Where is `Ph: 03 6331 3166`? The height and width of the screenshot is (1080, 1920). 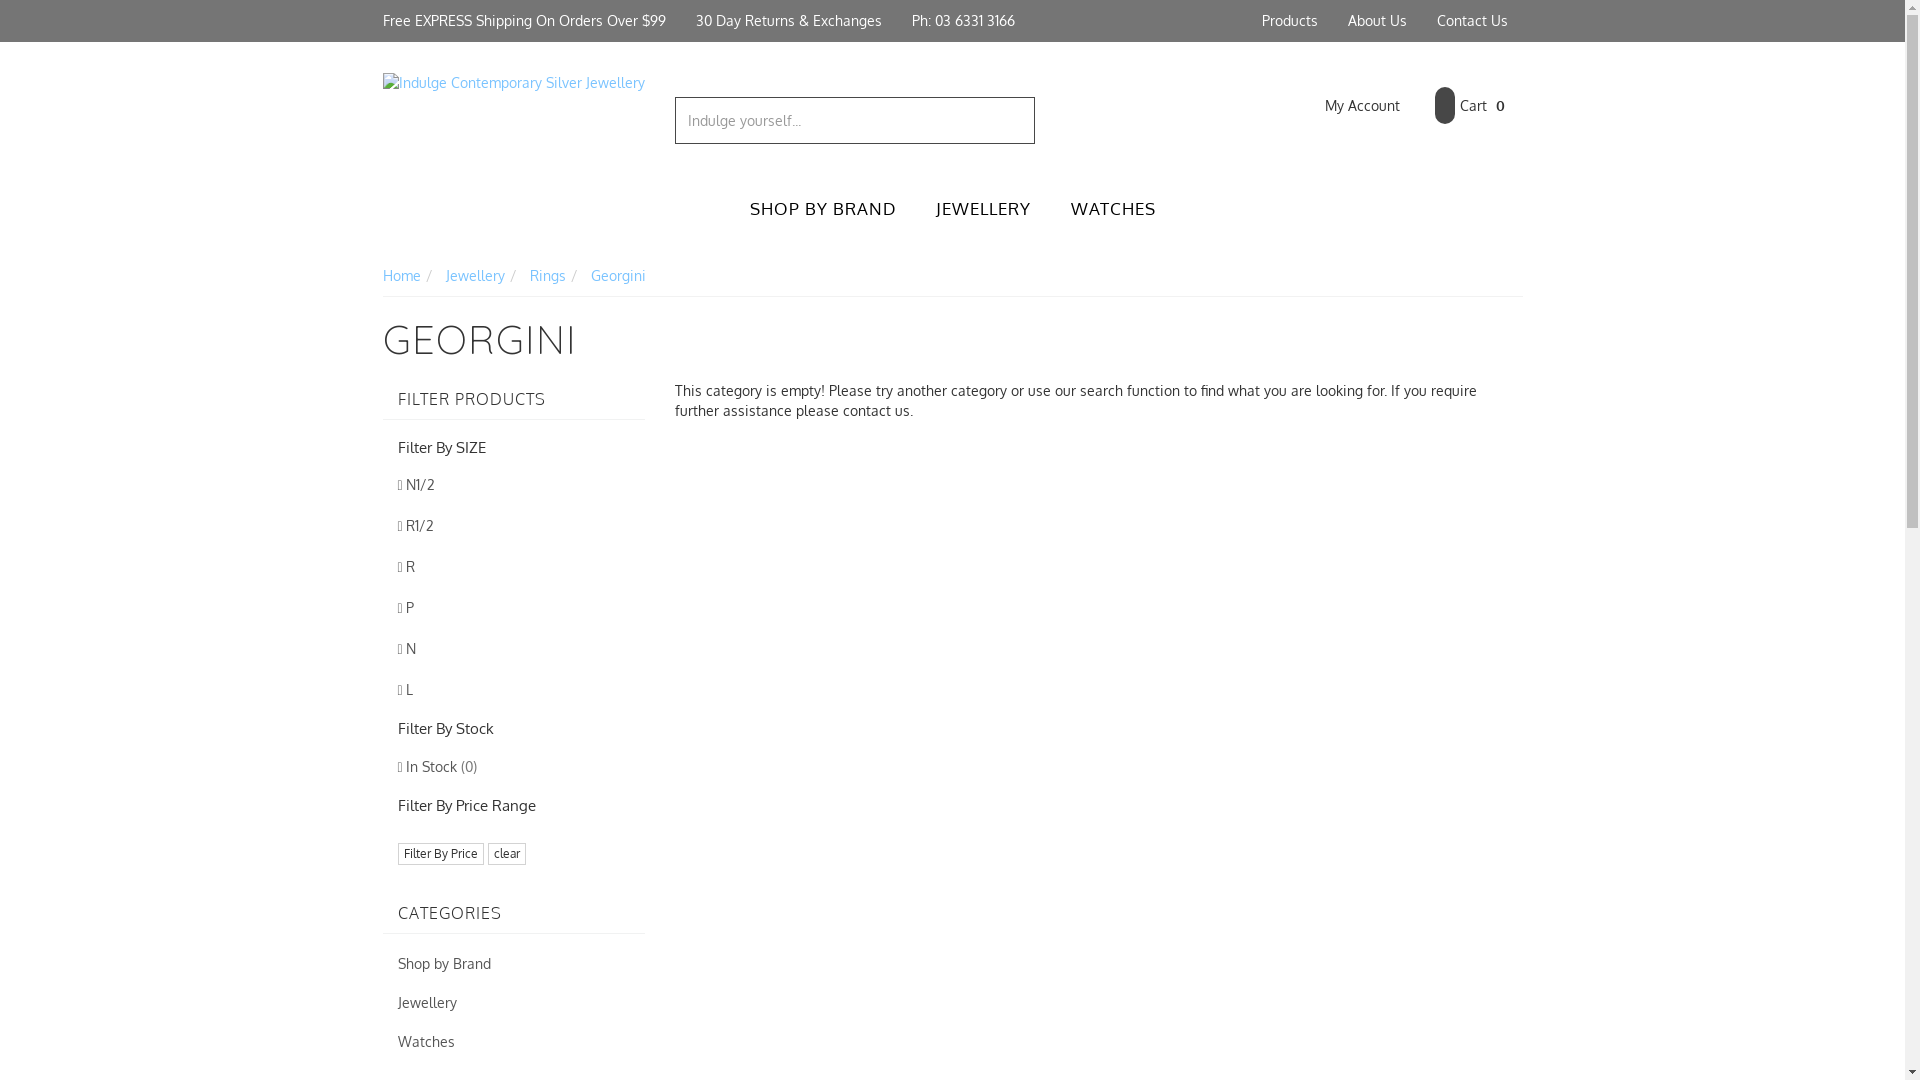
Ph: 03 6331 3166 is located at coordinates (962, 21).